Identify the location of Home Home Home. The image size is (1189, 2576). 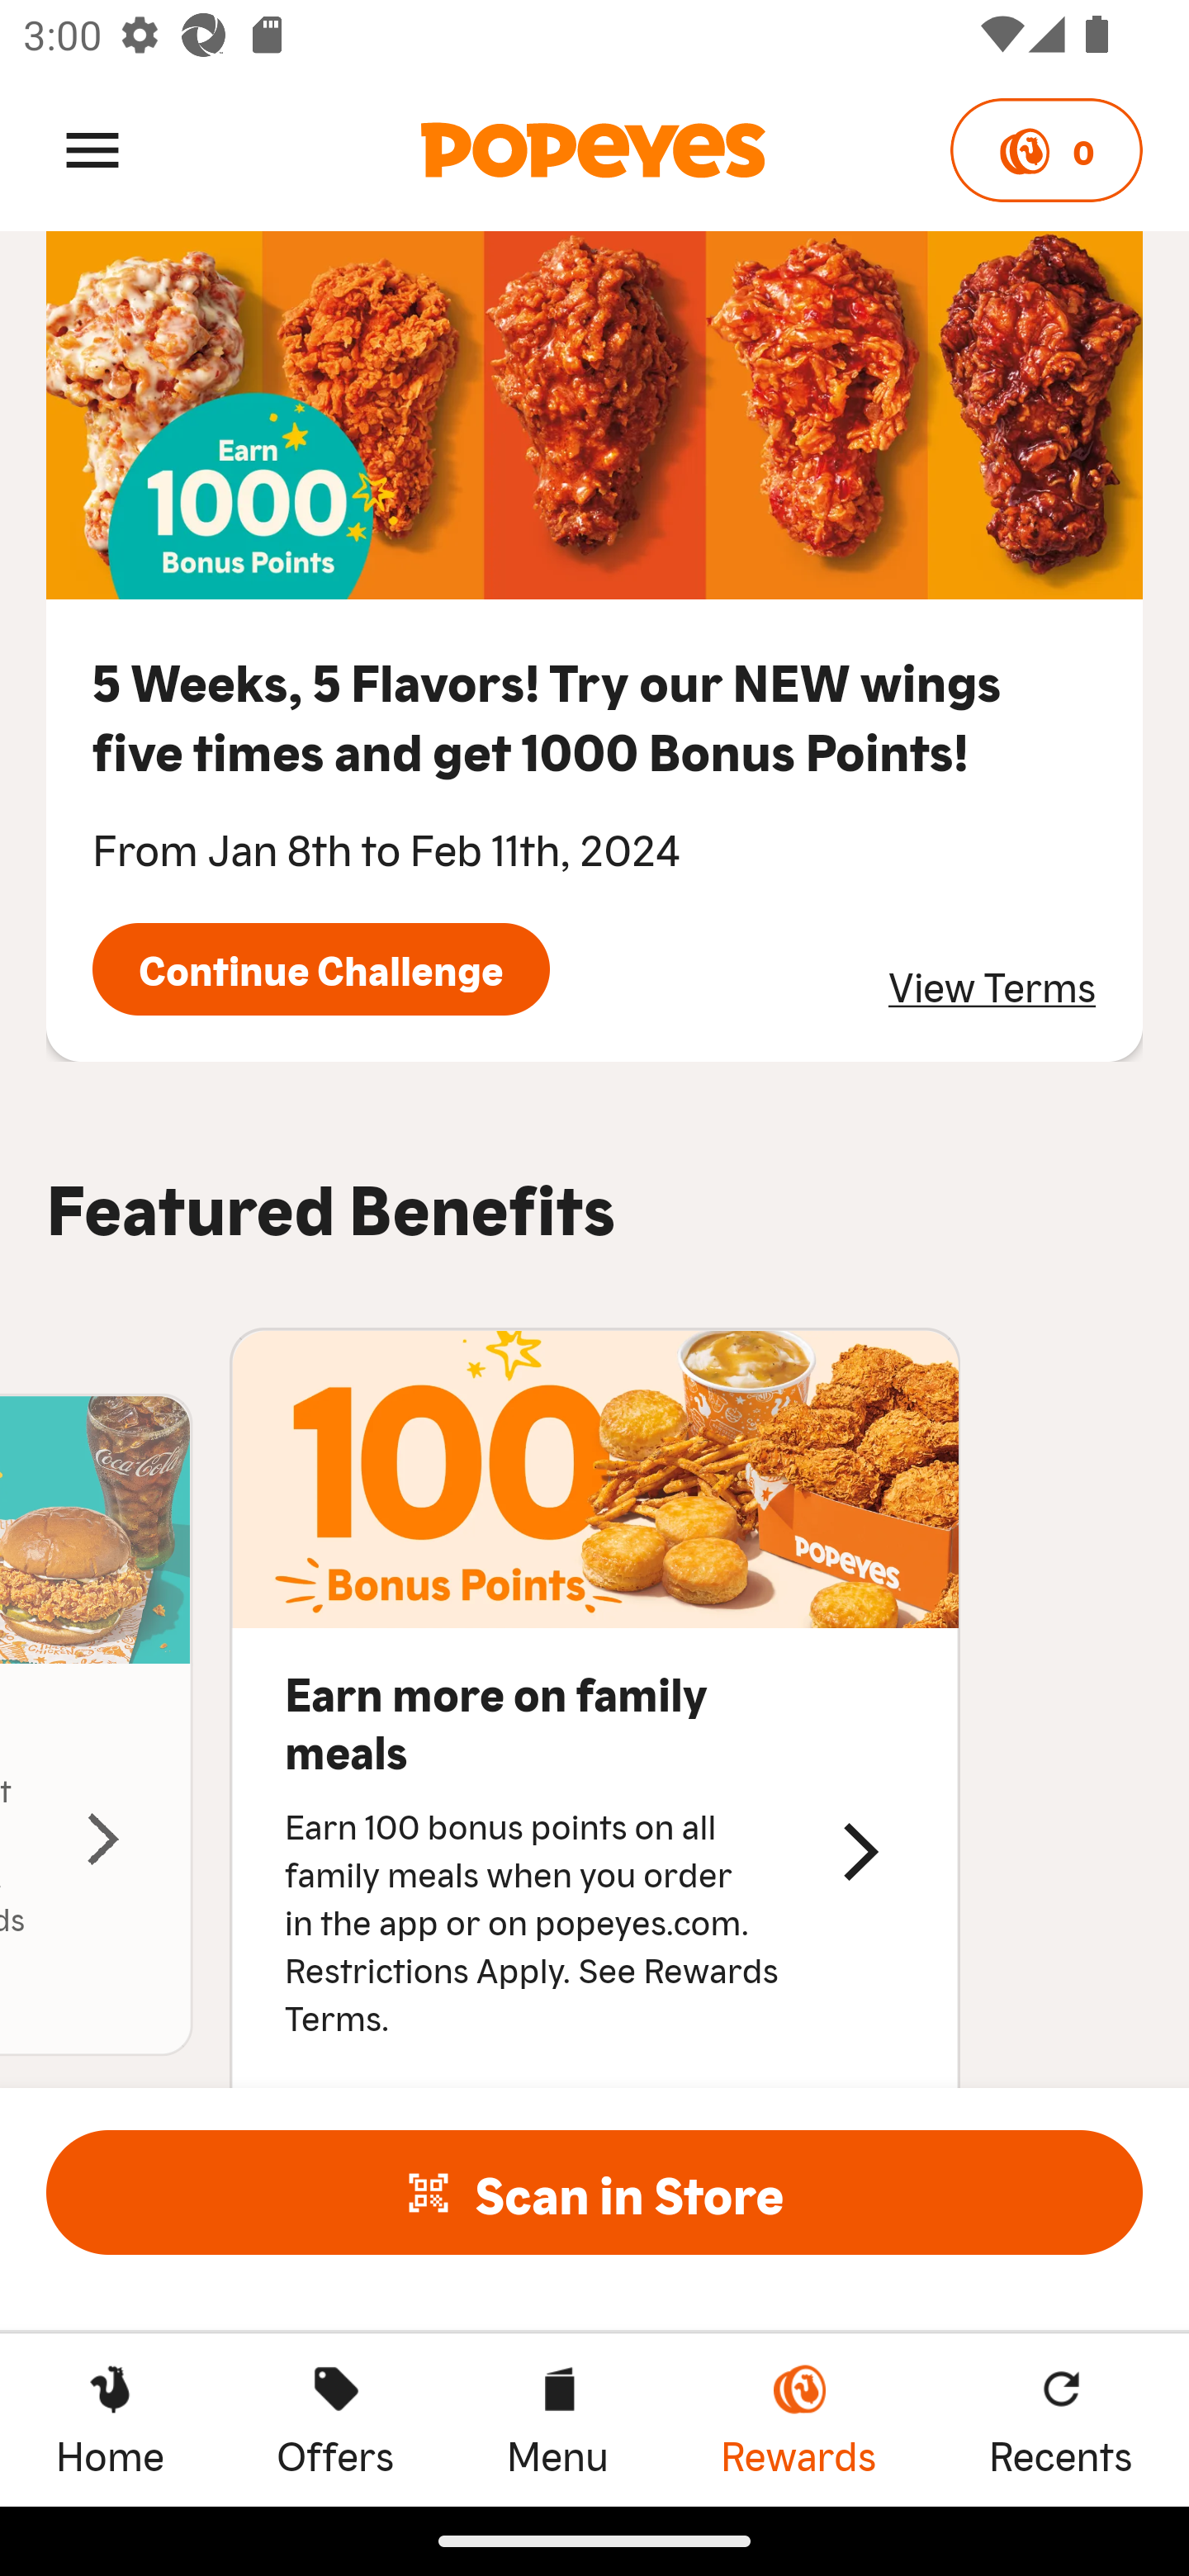
(110, 2419).